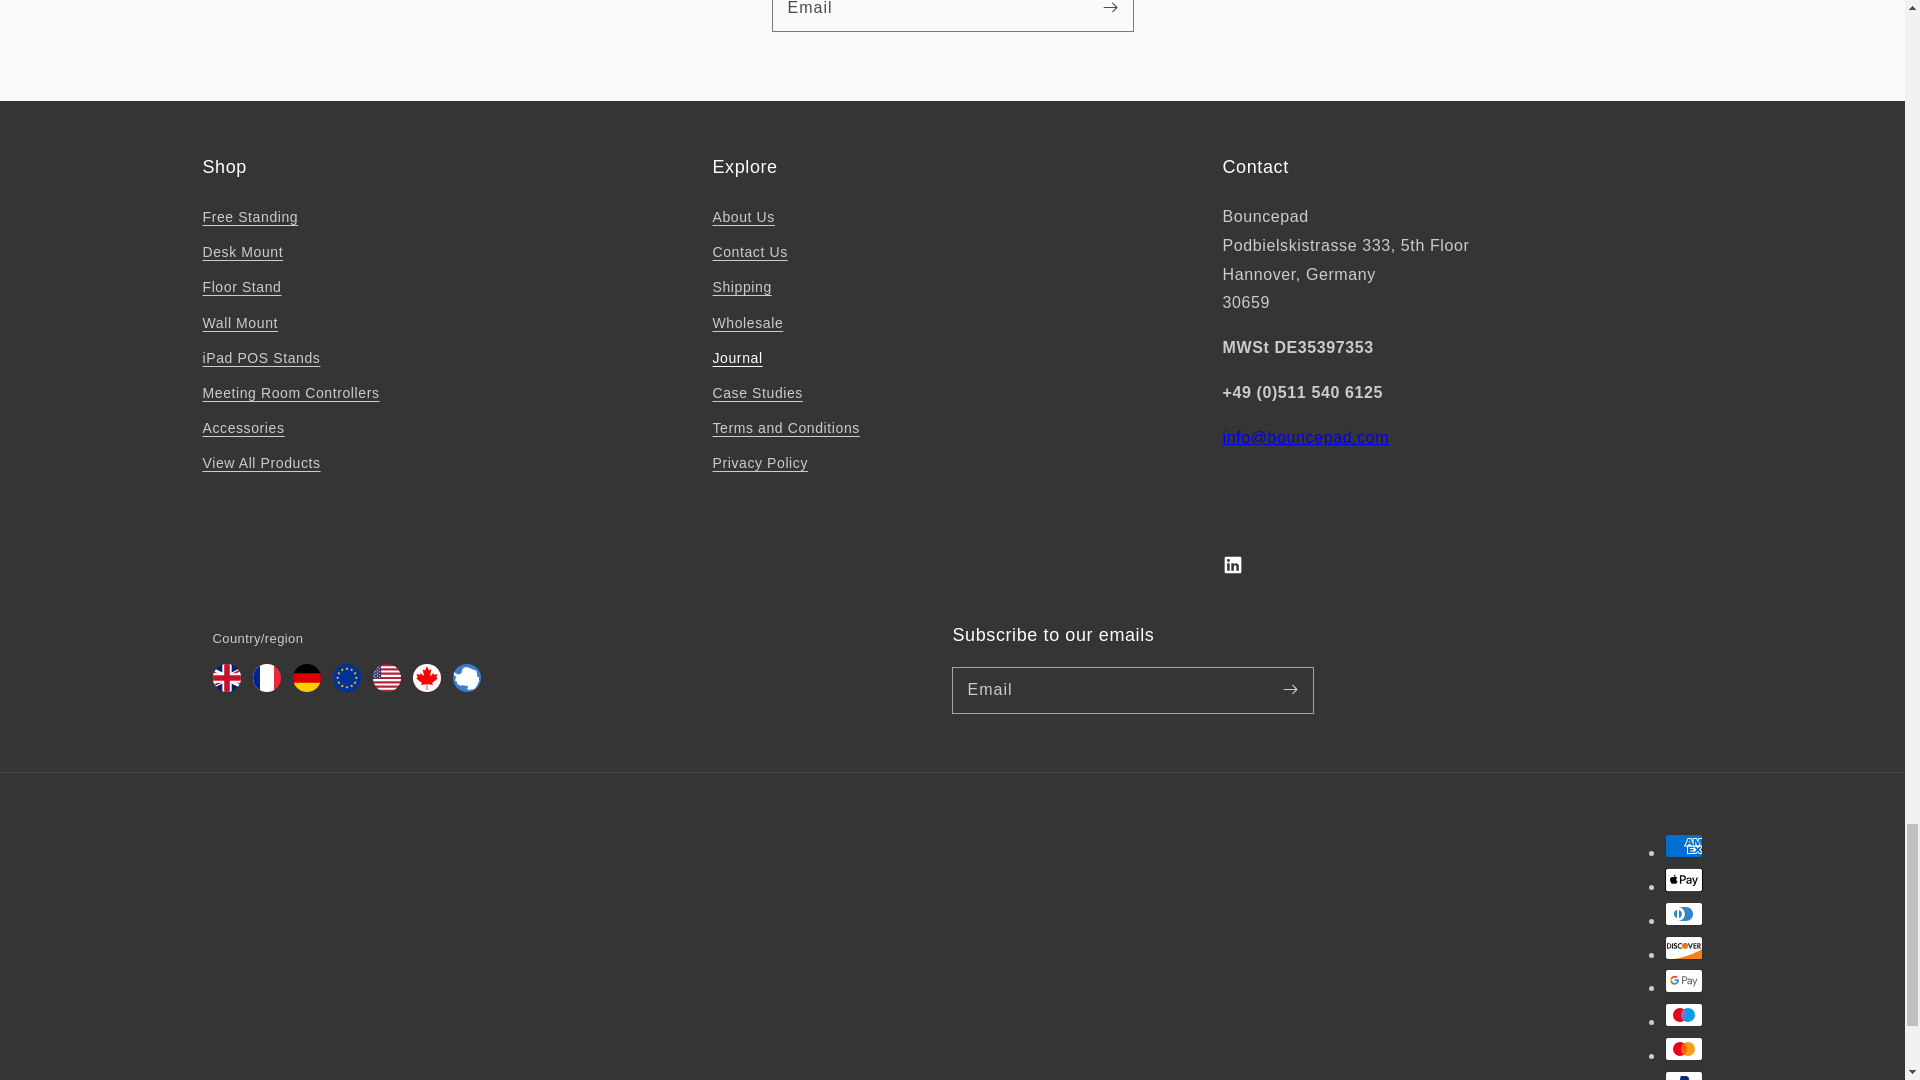 The image size is (1920, 1080). I want to click on Mastercard, so click(1682, 1048).